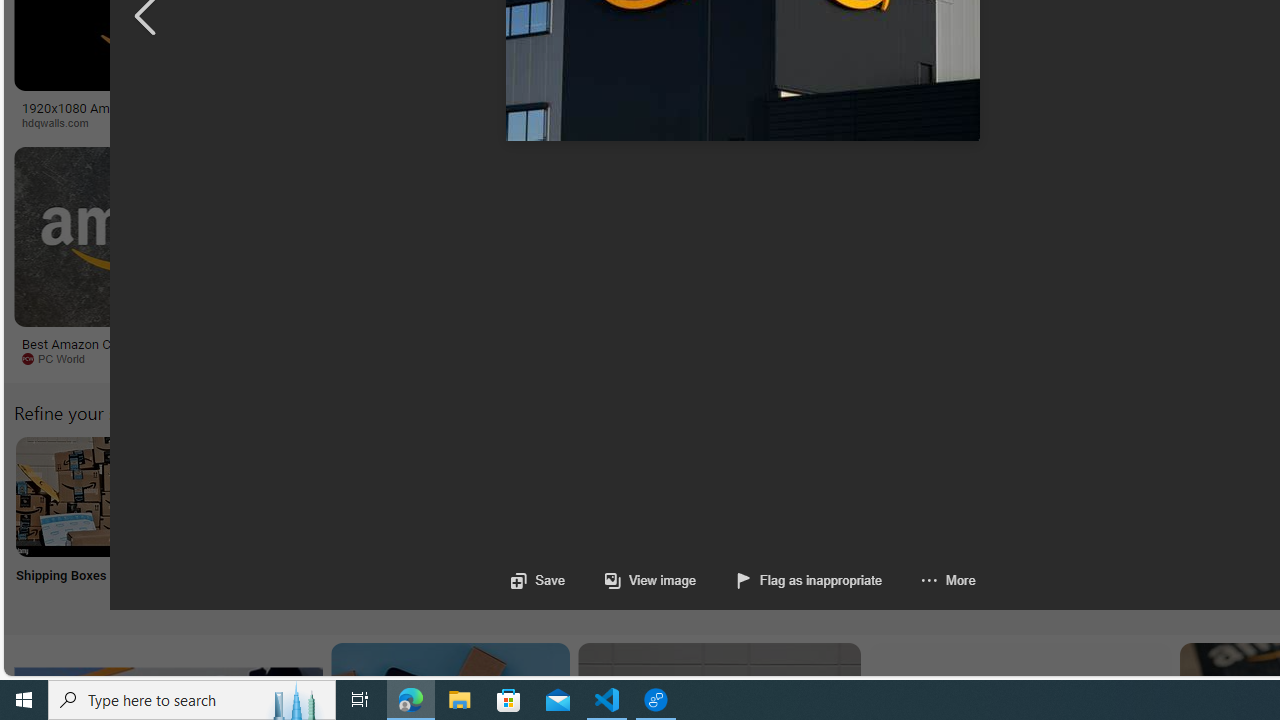  Describe the element at coordinates (208, 522) in the screenshot. I see `Online Shopping Search` at that location.